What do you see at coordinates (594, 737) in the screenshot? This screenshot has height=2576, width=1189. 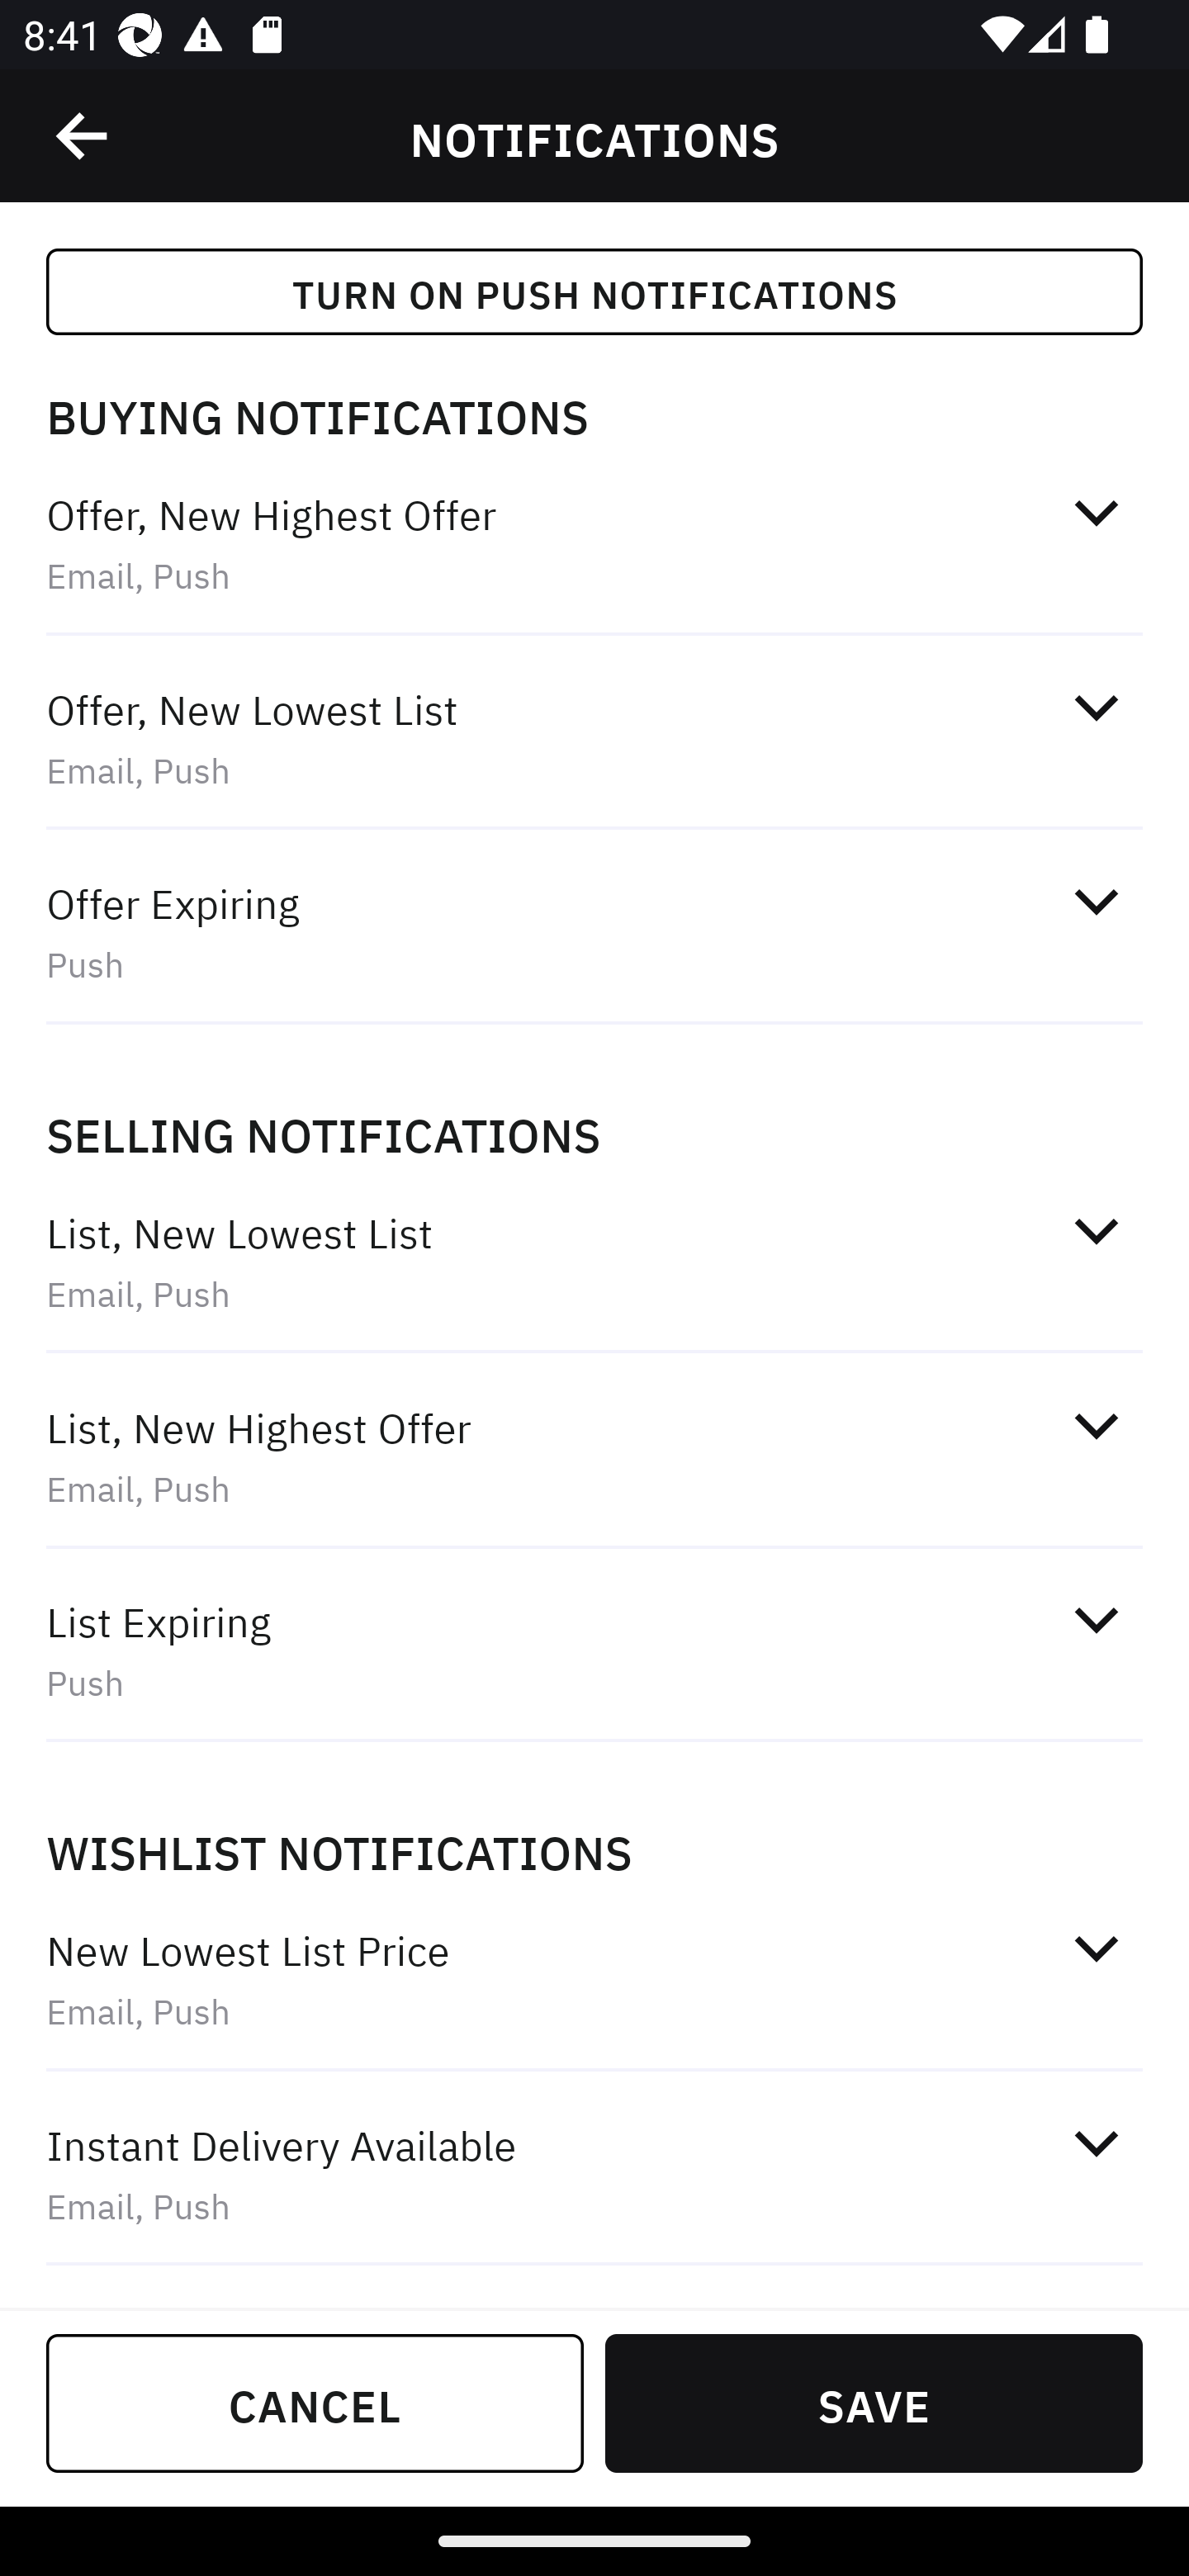 I see `Offer, New Lowest List  Email, Push` at bounding box center [594, 737].